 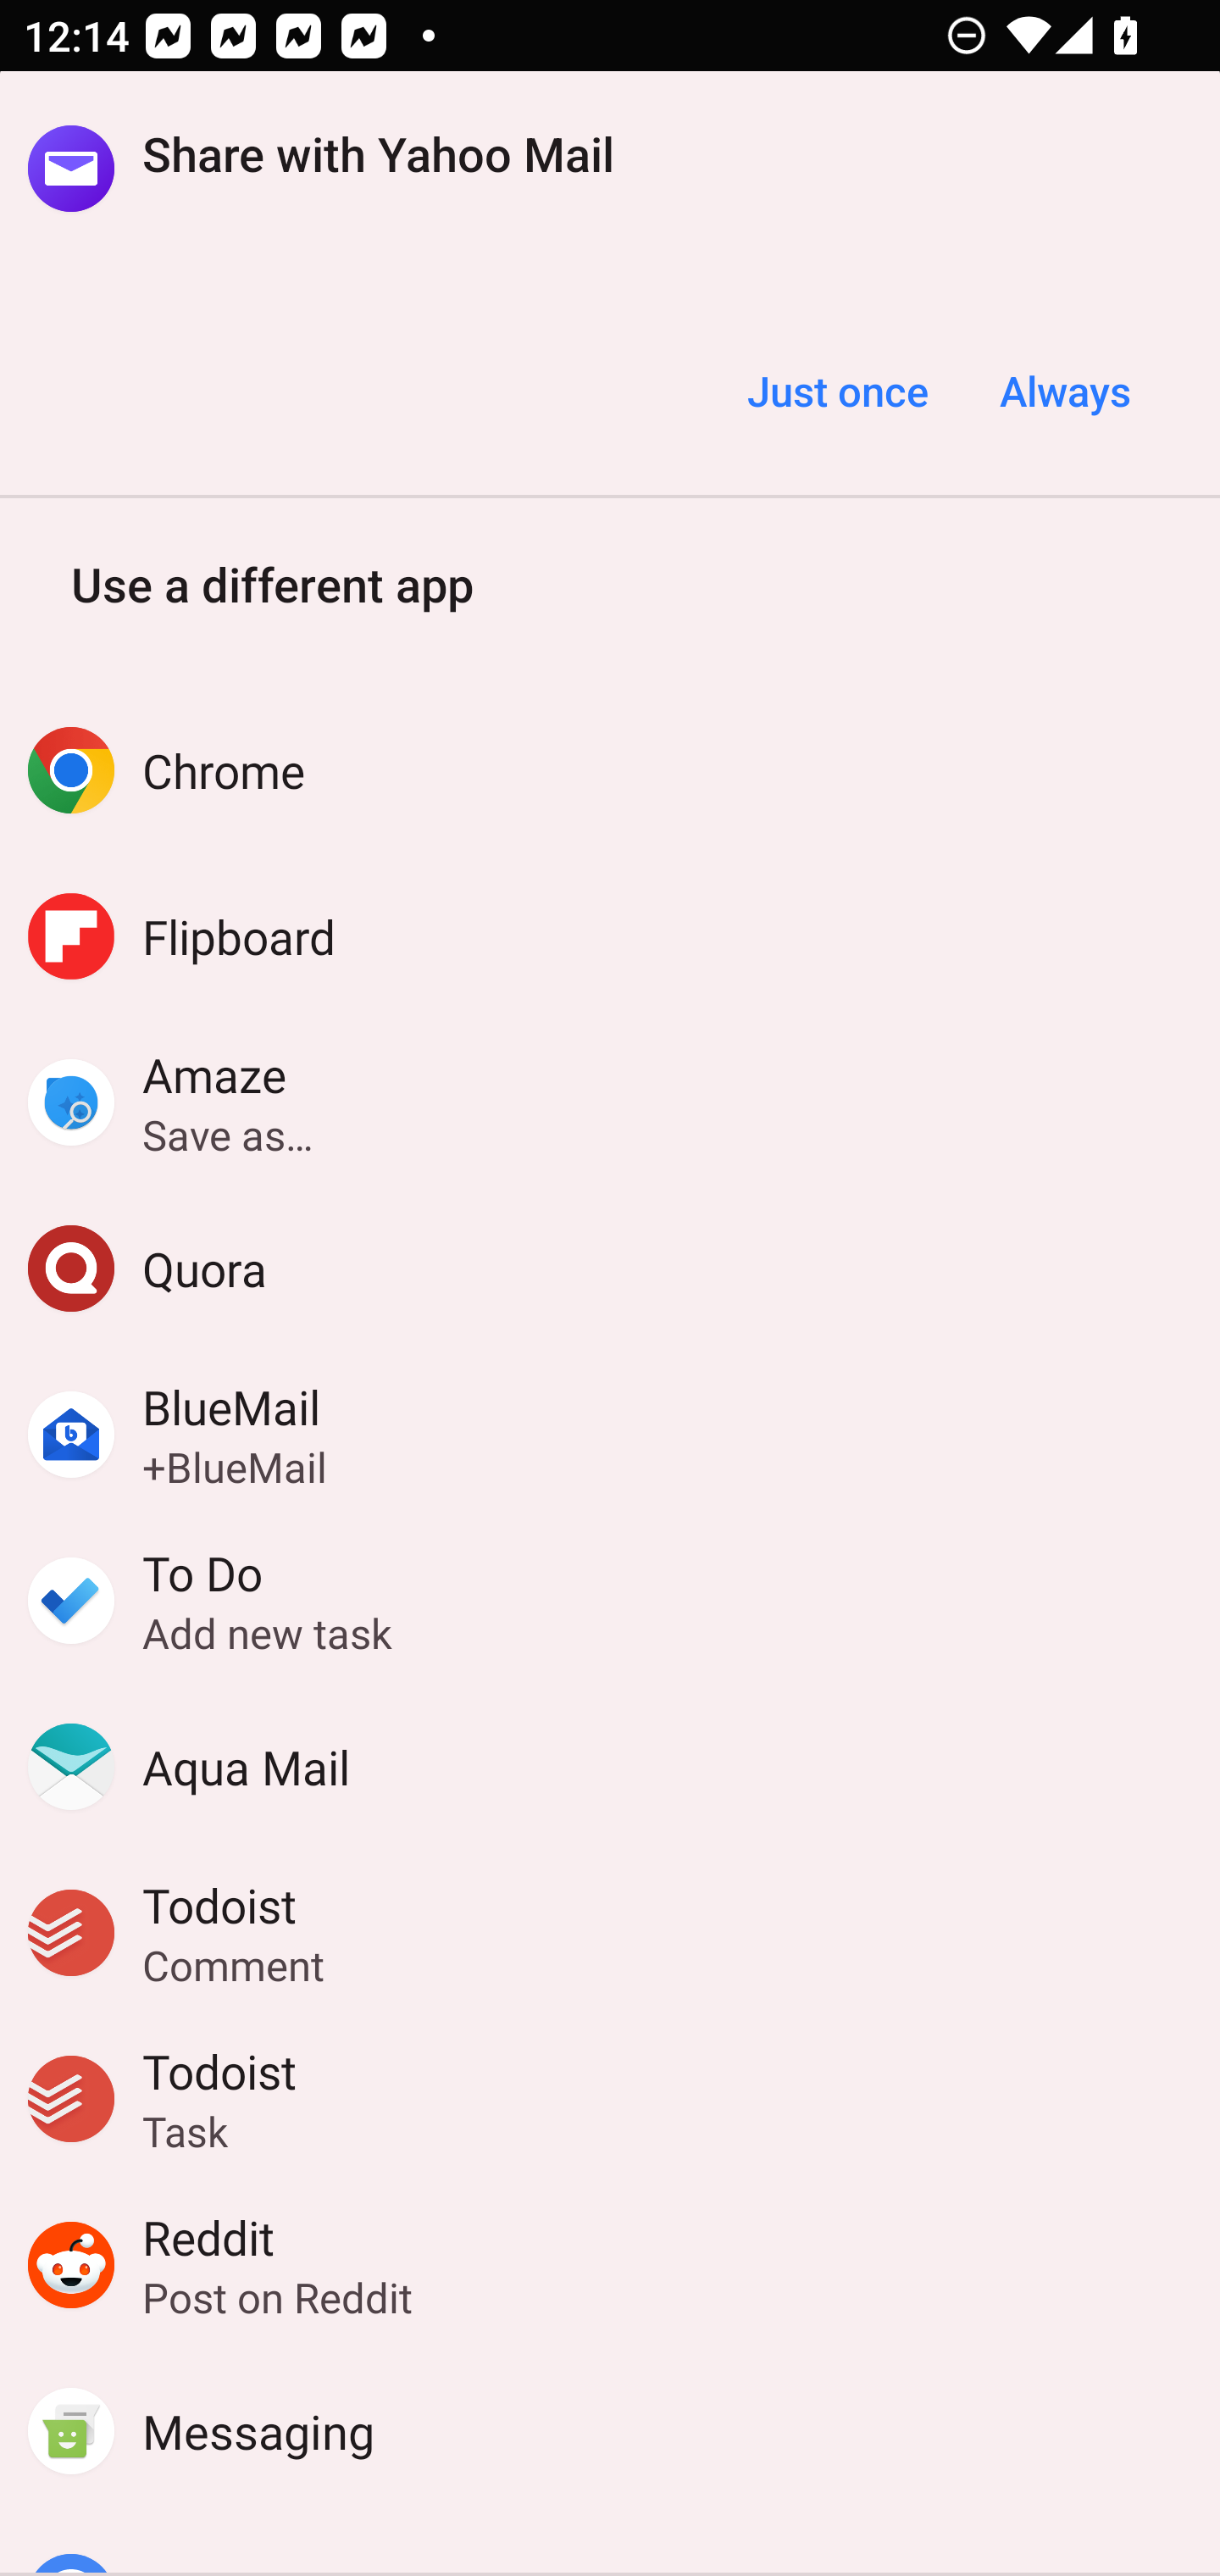 What do you see at coordinates (610, 935) in the screenshot?
I see `Flipboard` at bounding box center [610, 935].